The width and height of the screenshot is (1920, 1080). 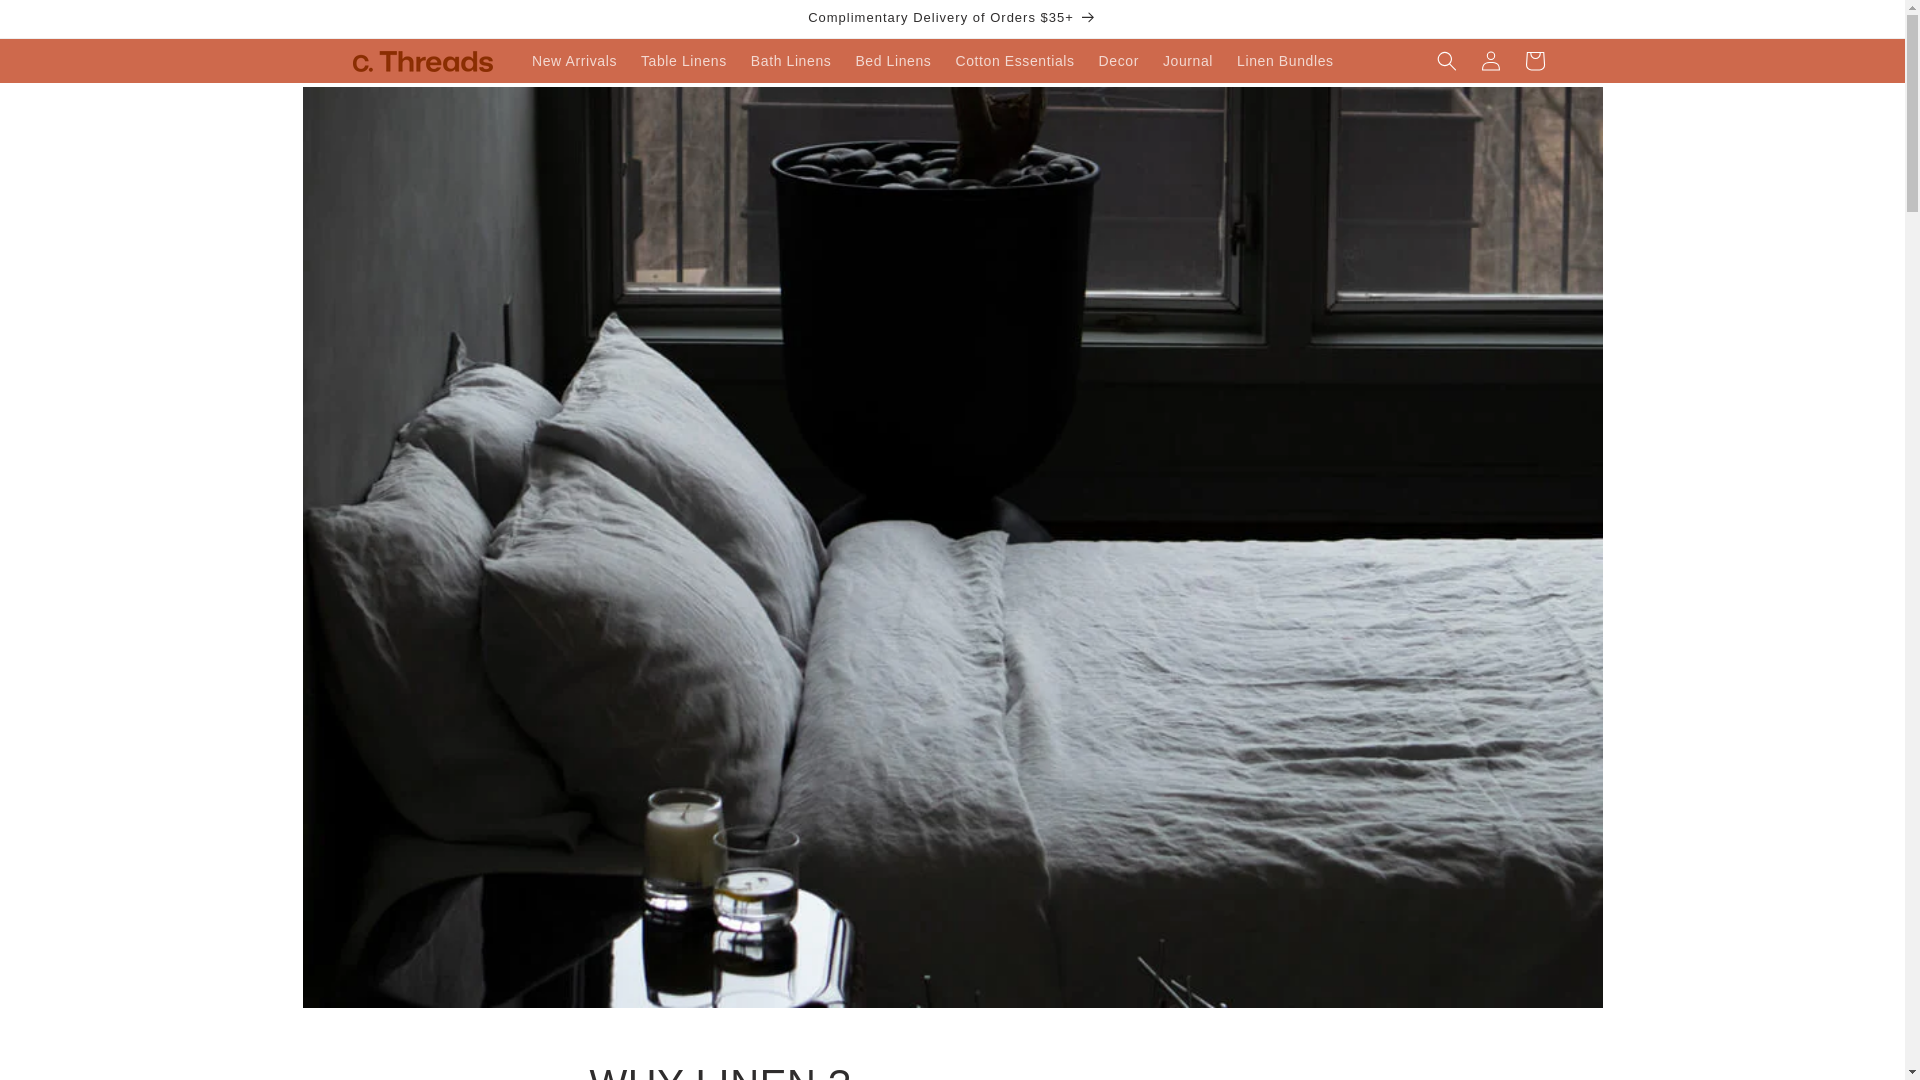 What do you see at coordinates (684, 60) in the screenshot?
I see `Table Linens` at bounding box center [684, 60].